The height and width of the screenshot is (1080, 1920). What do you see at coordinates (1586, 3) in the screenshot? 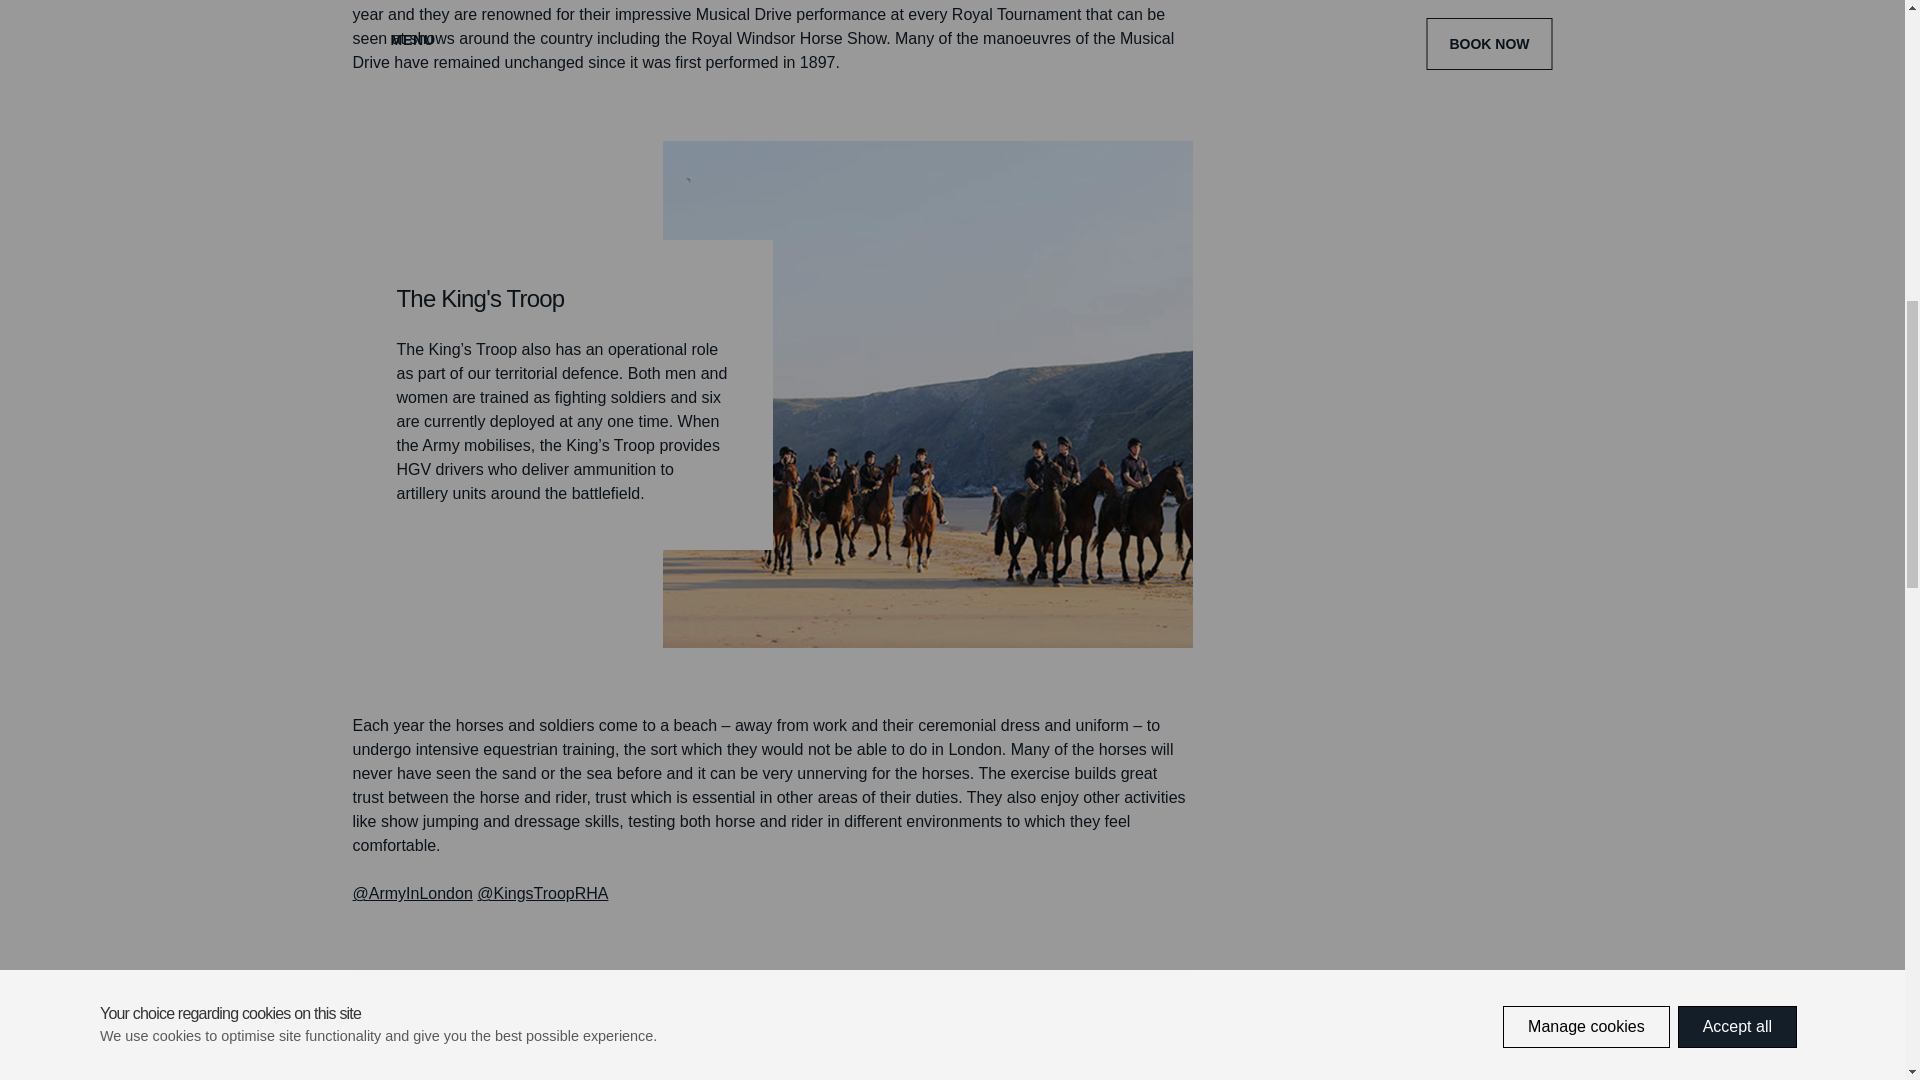
I see `Manage cookies` at bounding box center [1586, 3].